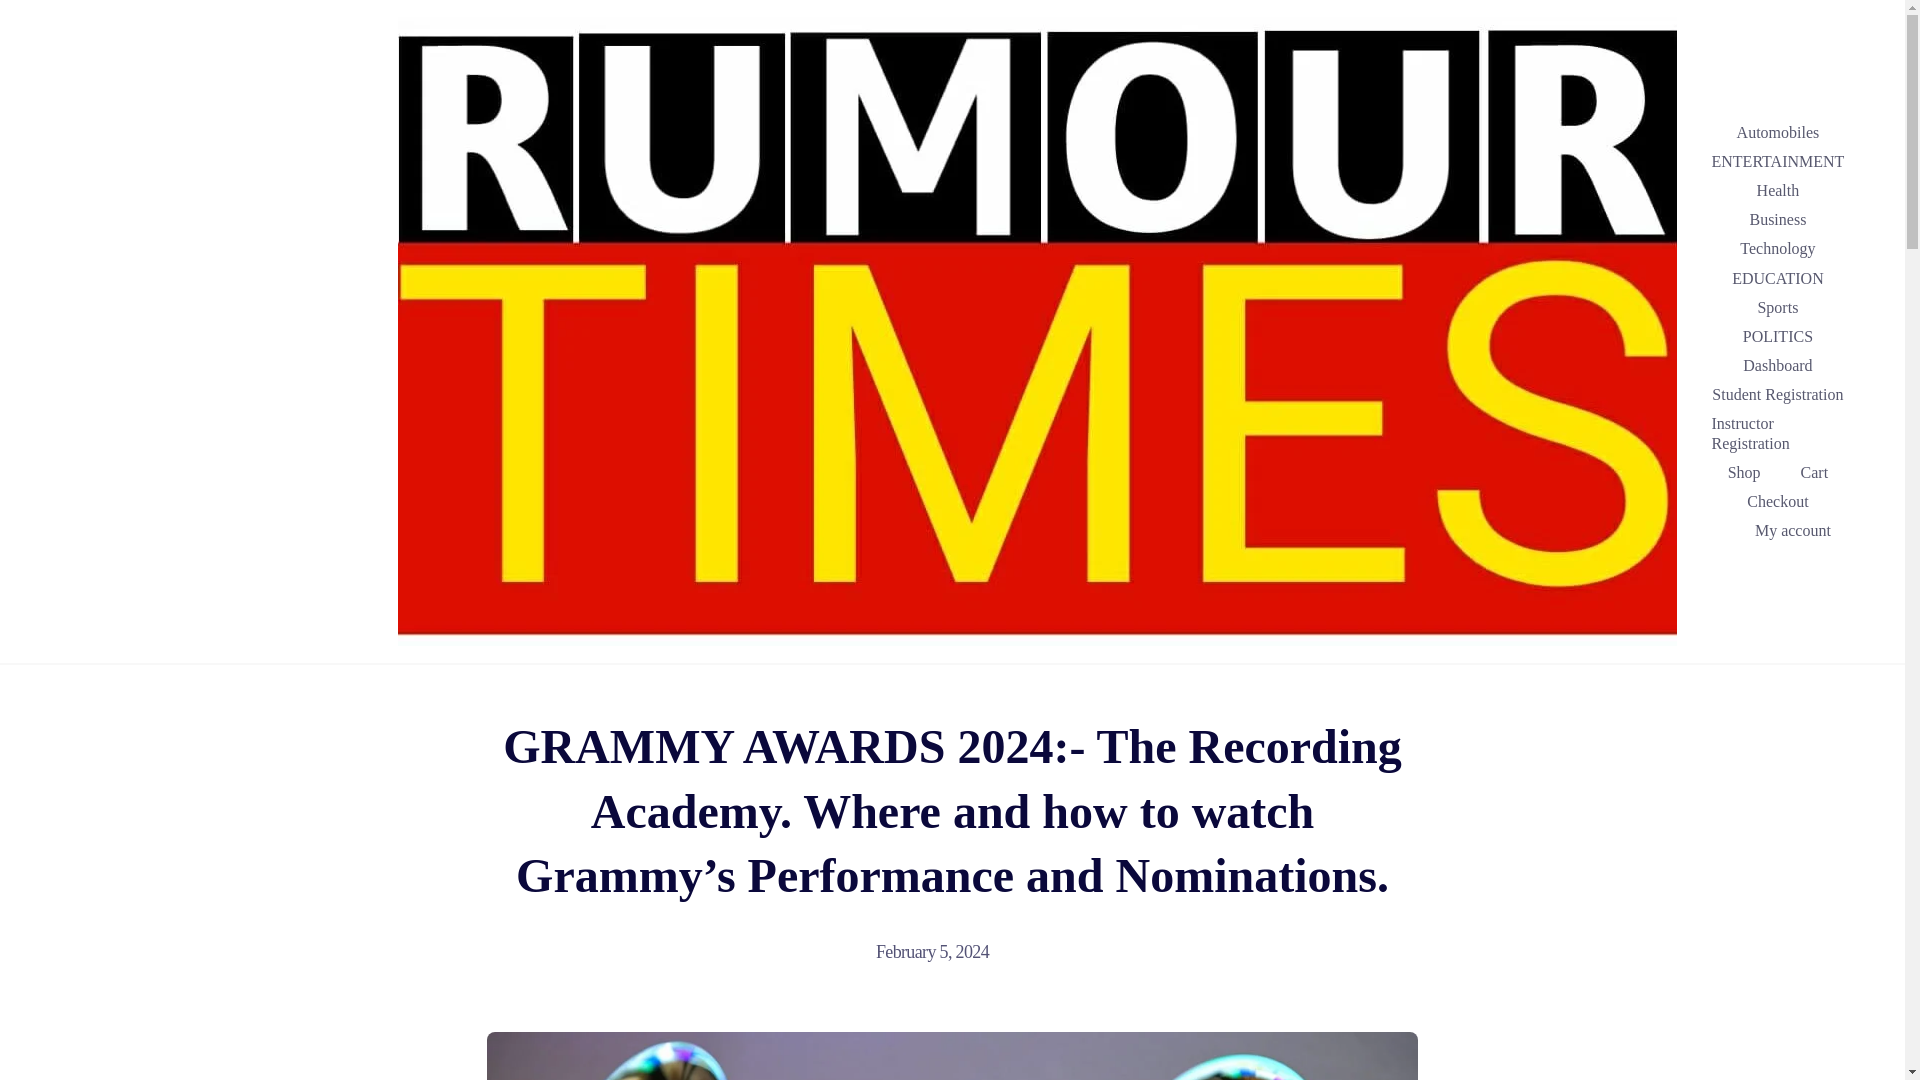  What do you see at coordinates (1792, 530) in the screenshot?
I see `My account` at bounding box center [1792, 530].